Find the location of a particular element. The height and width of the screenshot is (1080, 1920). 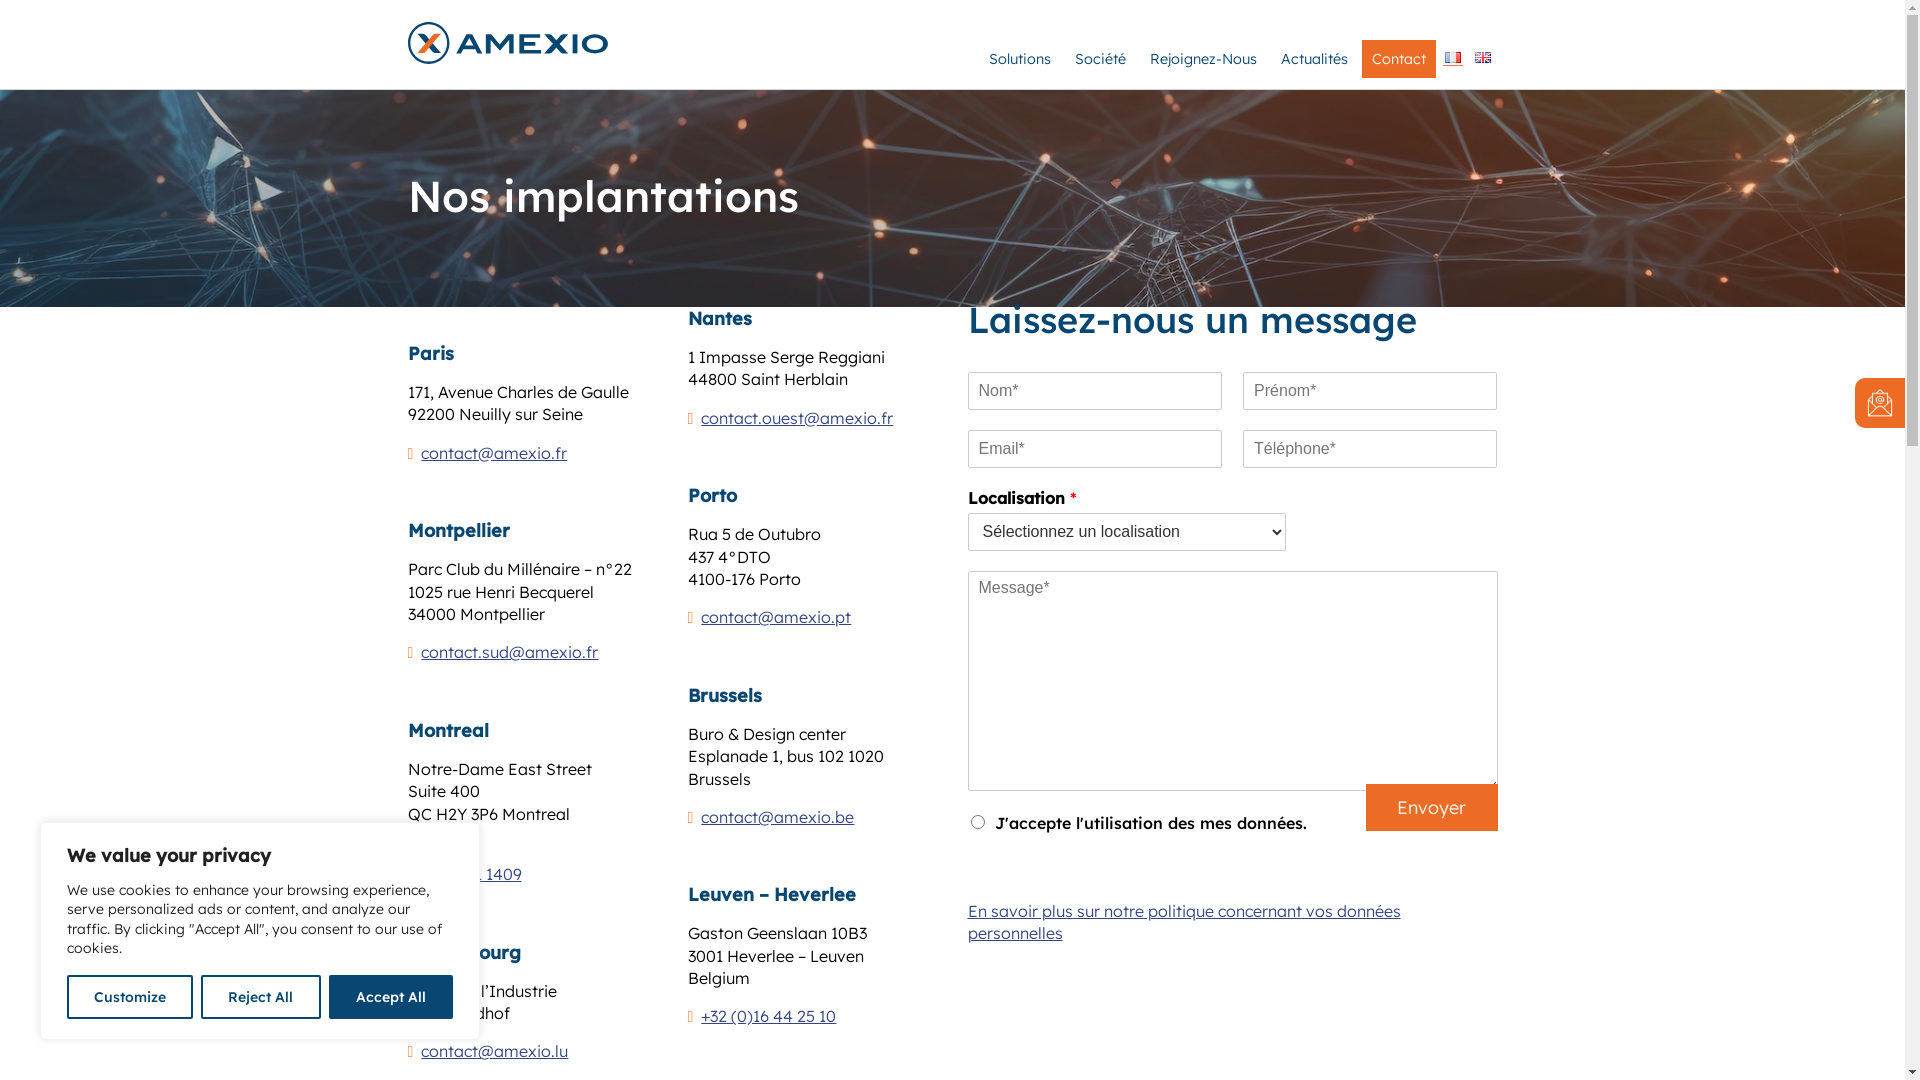

contact@amexio.lu is located at coordinates (494, 1051).